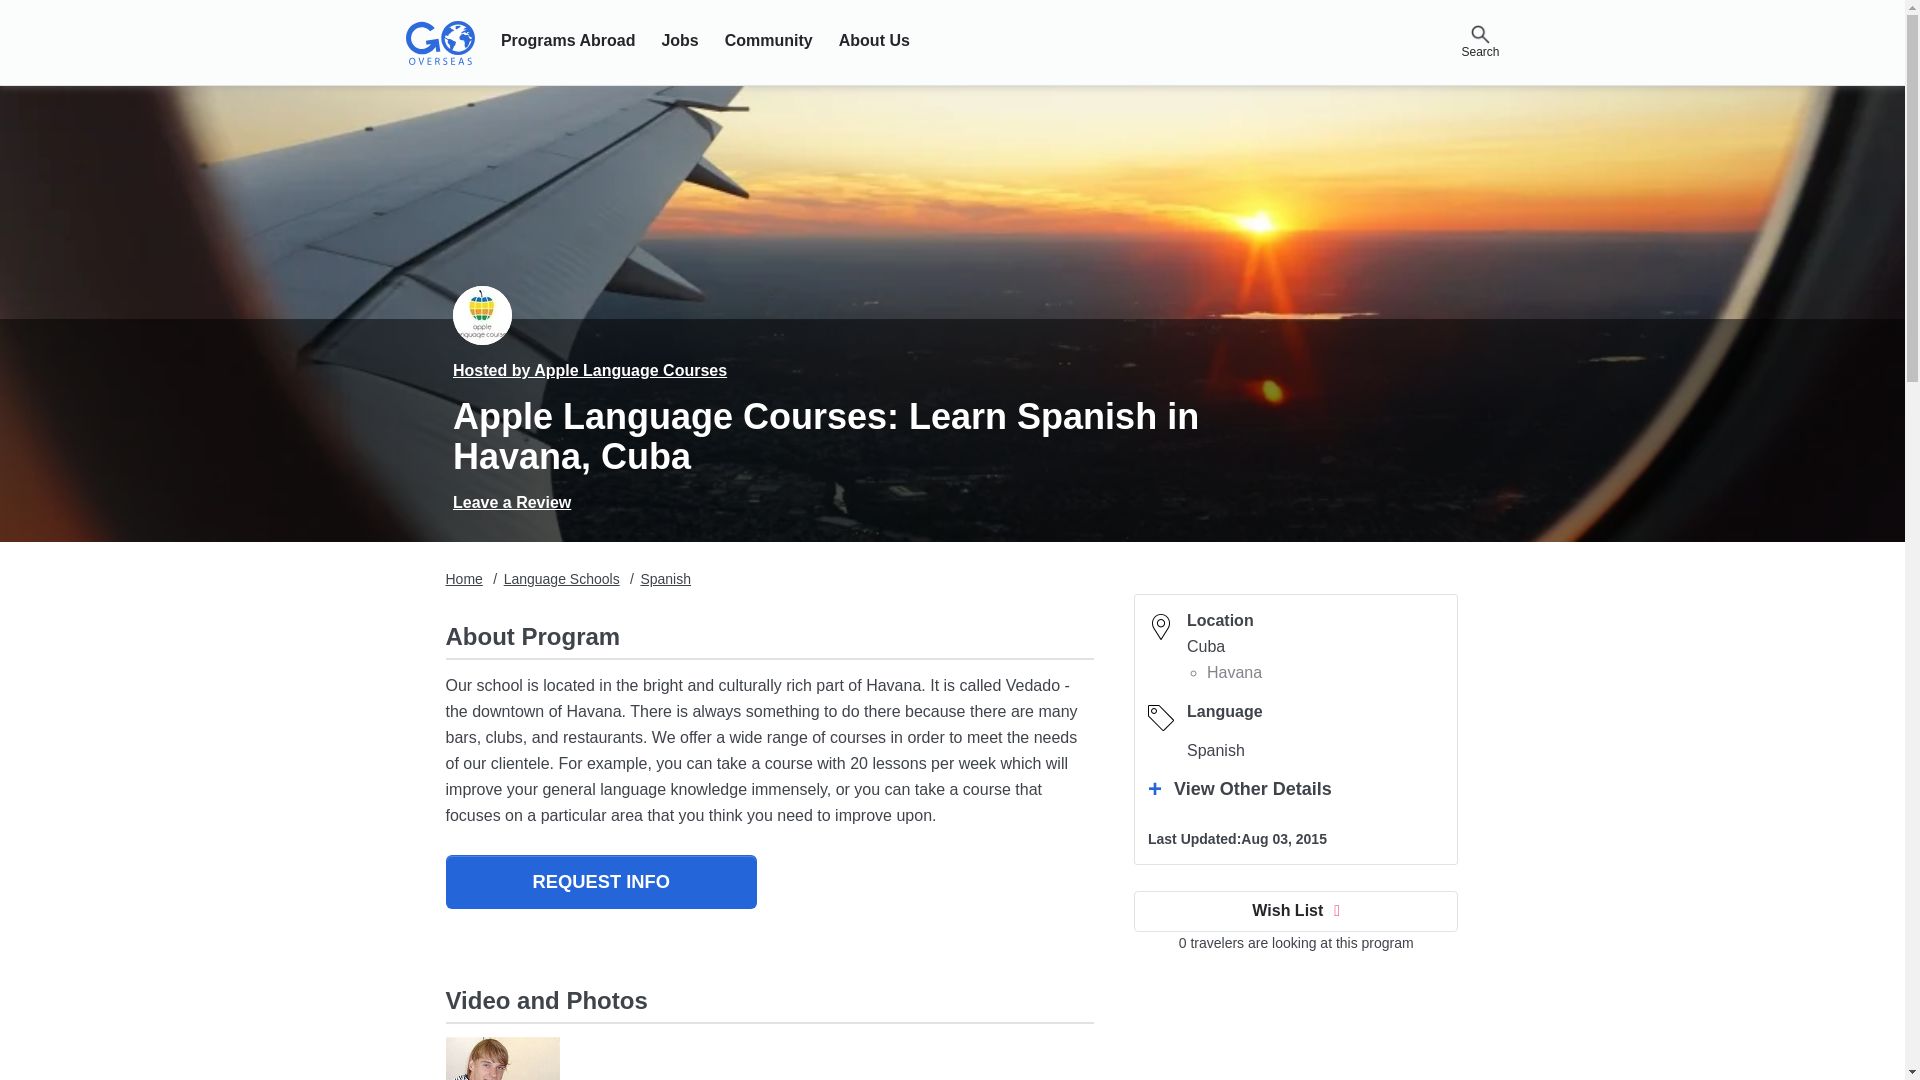 This screenshot has height=1080, width=1920. What do you see at coordinates (512, 502) in the screenshot?
I see `Leave a Review` at bounding box center [512, 502].